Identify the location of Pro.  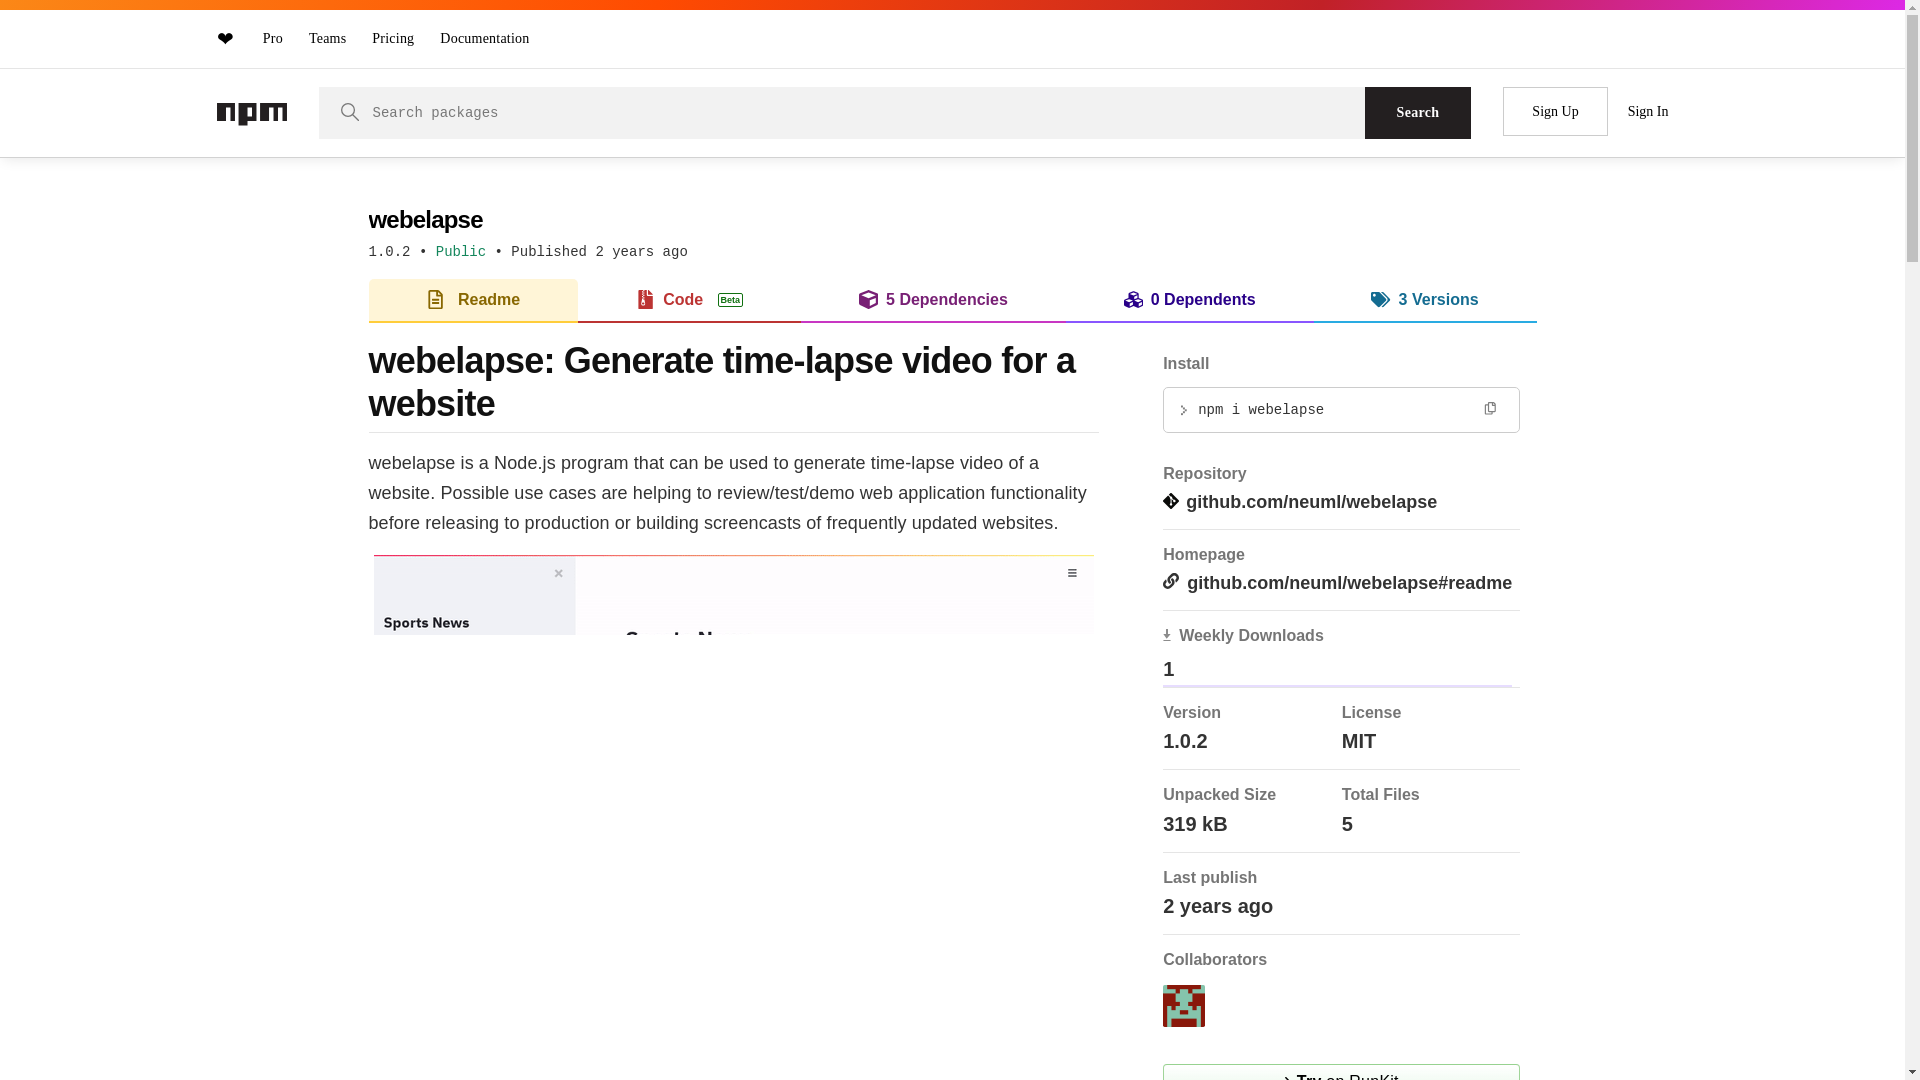
(273, 38).